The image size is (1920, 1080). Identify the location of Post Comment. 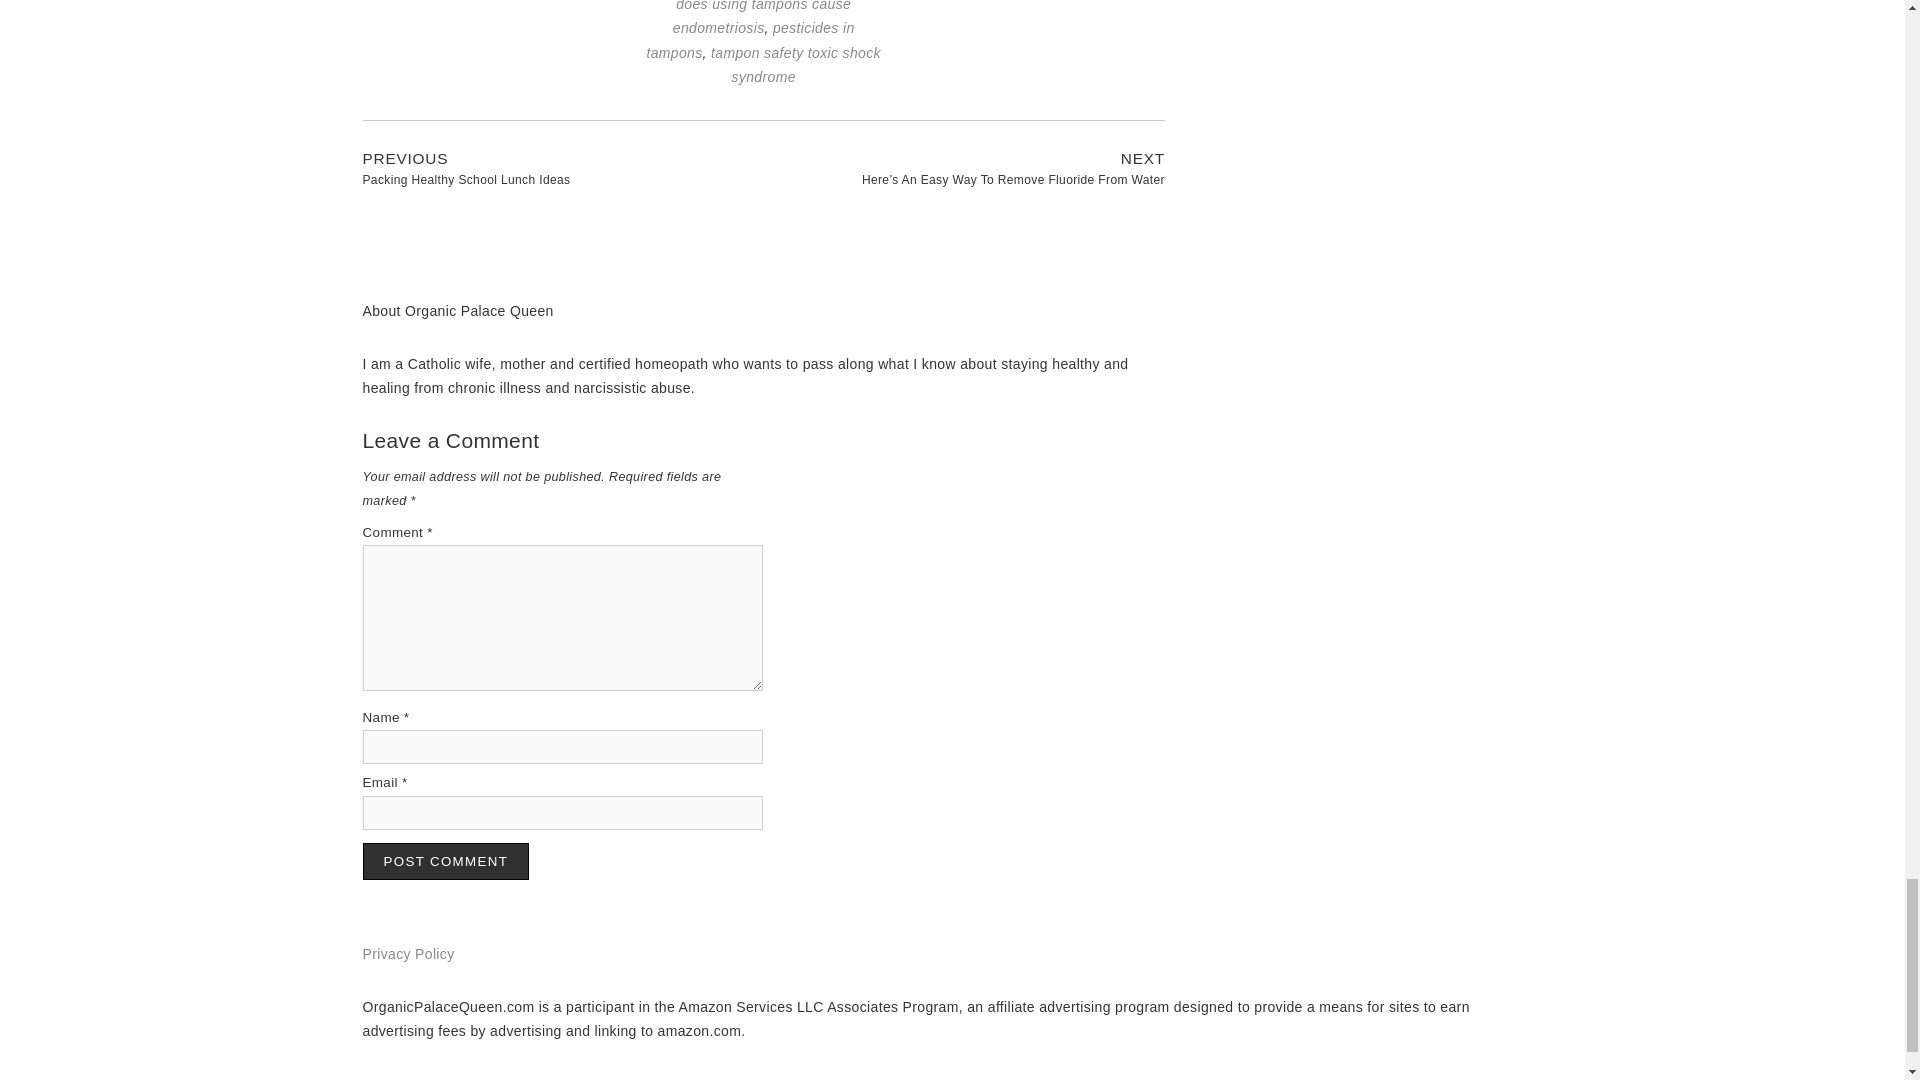
(446, 862).